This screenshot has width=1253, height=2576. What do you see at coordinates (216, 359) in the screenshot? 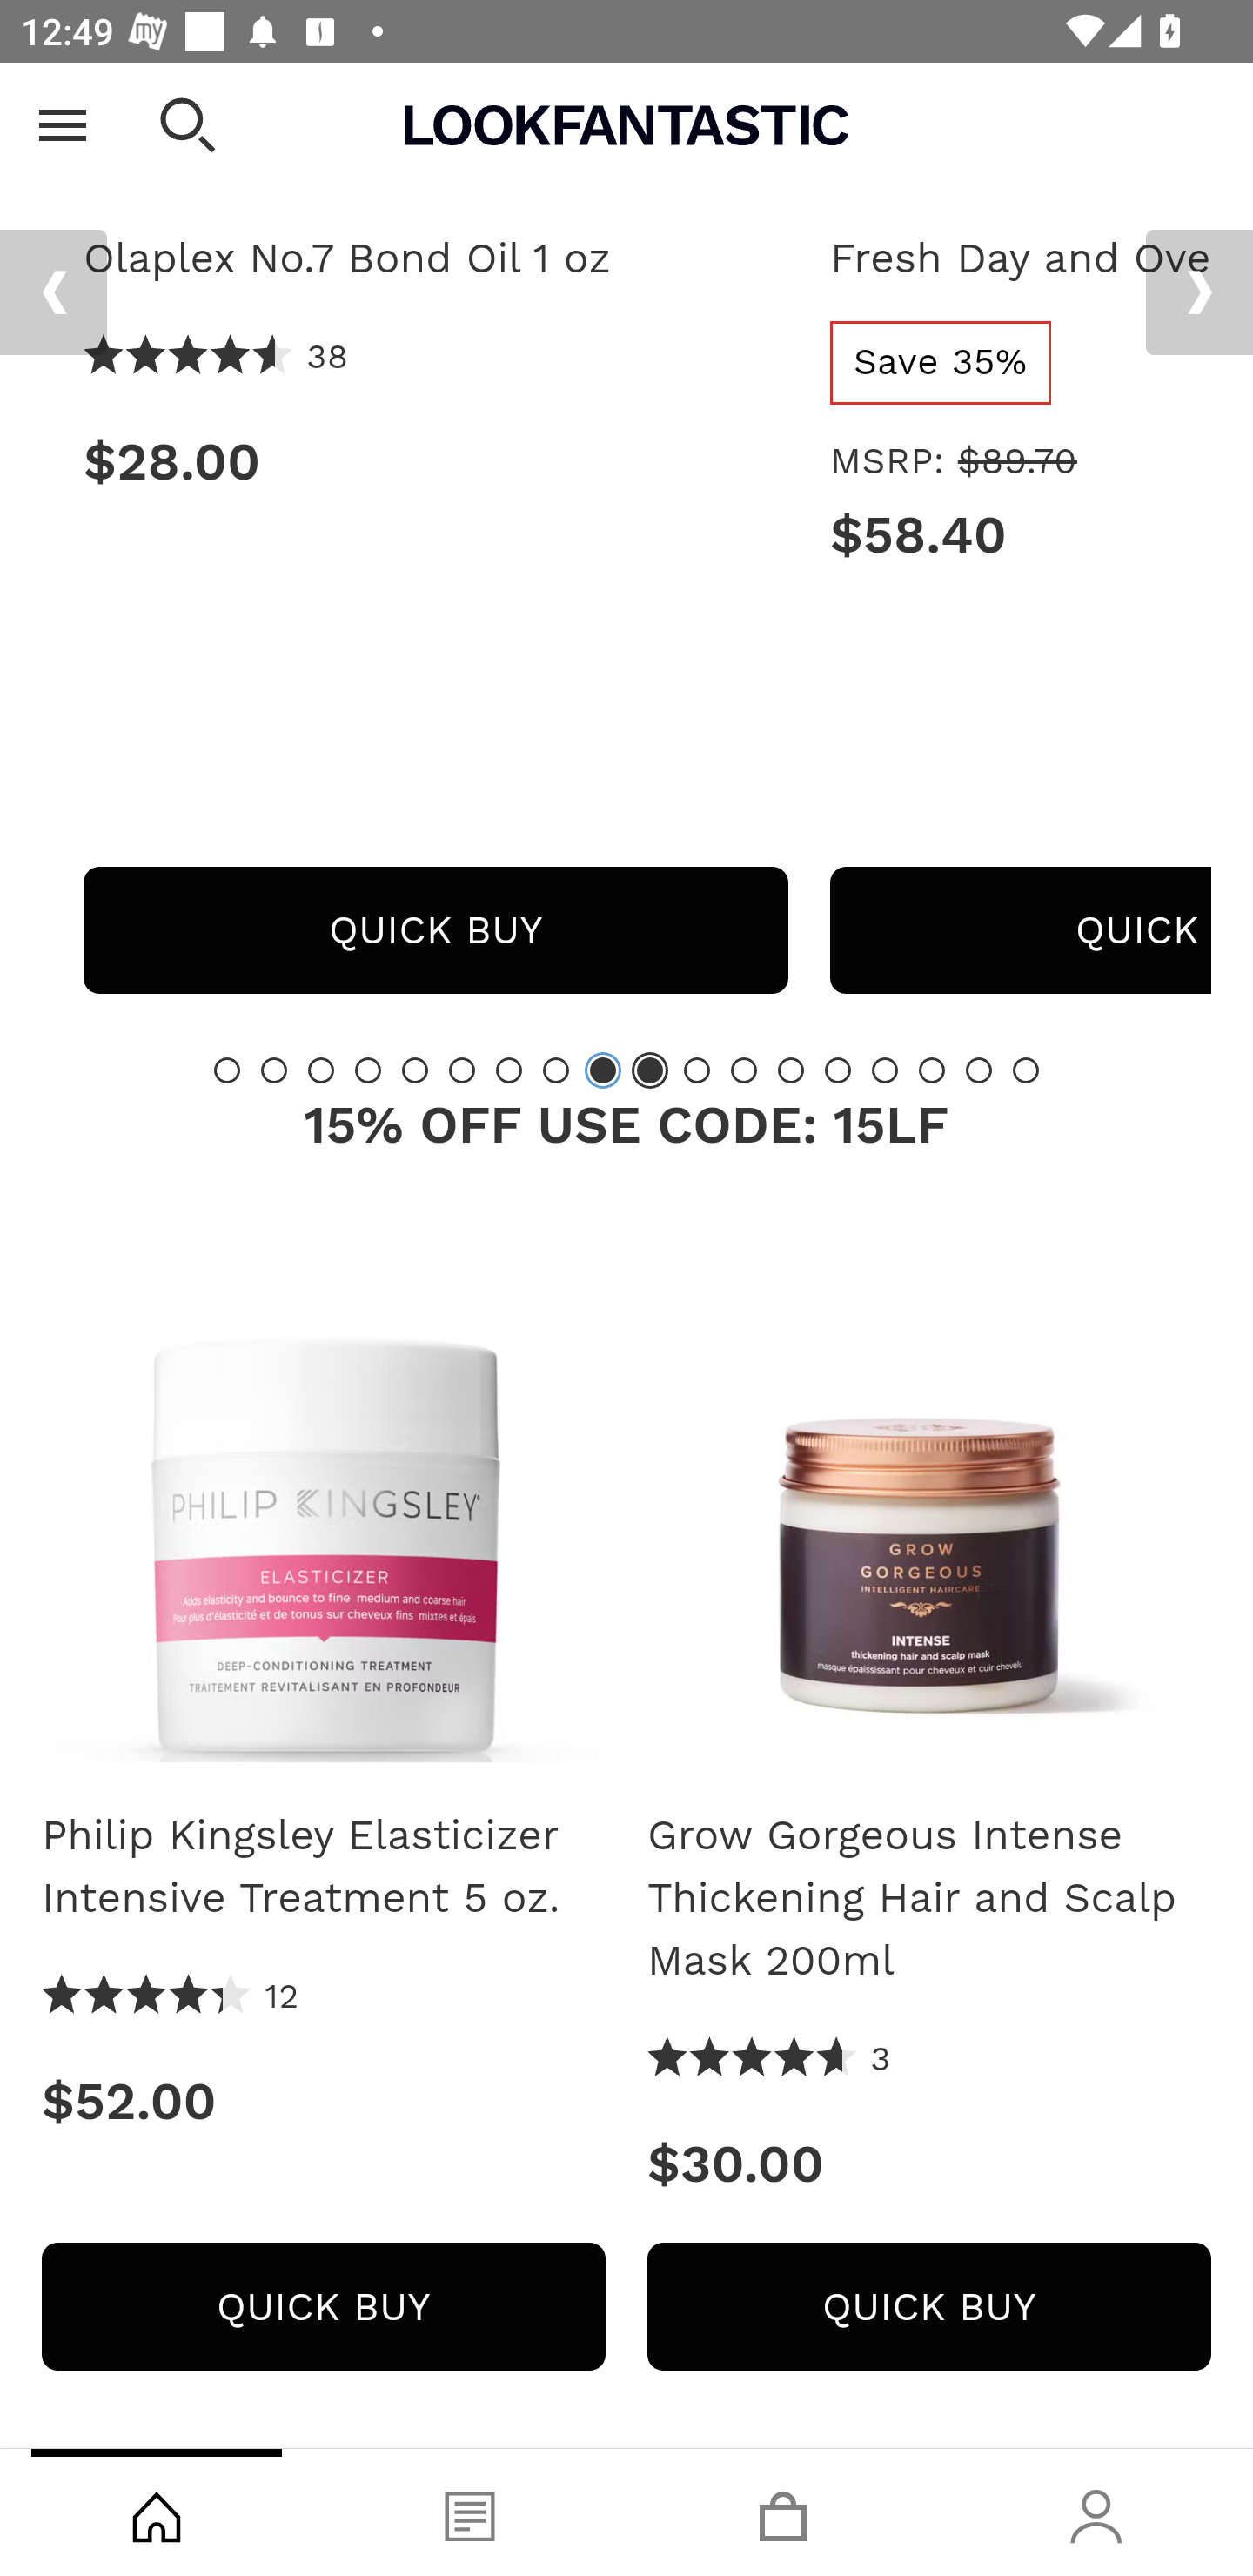
I see `4.58 Stars 38 Reviews` at bounding box center [216, 359].